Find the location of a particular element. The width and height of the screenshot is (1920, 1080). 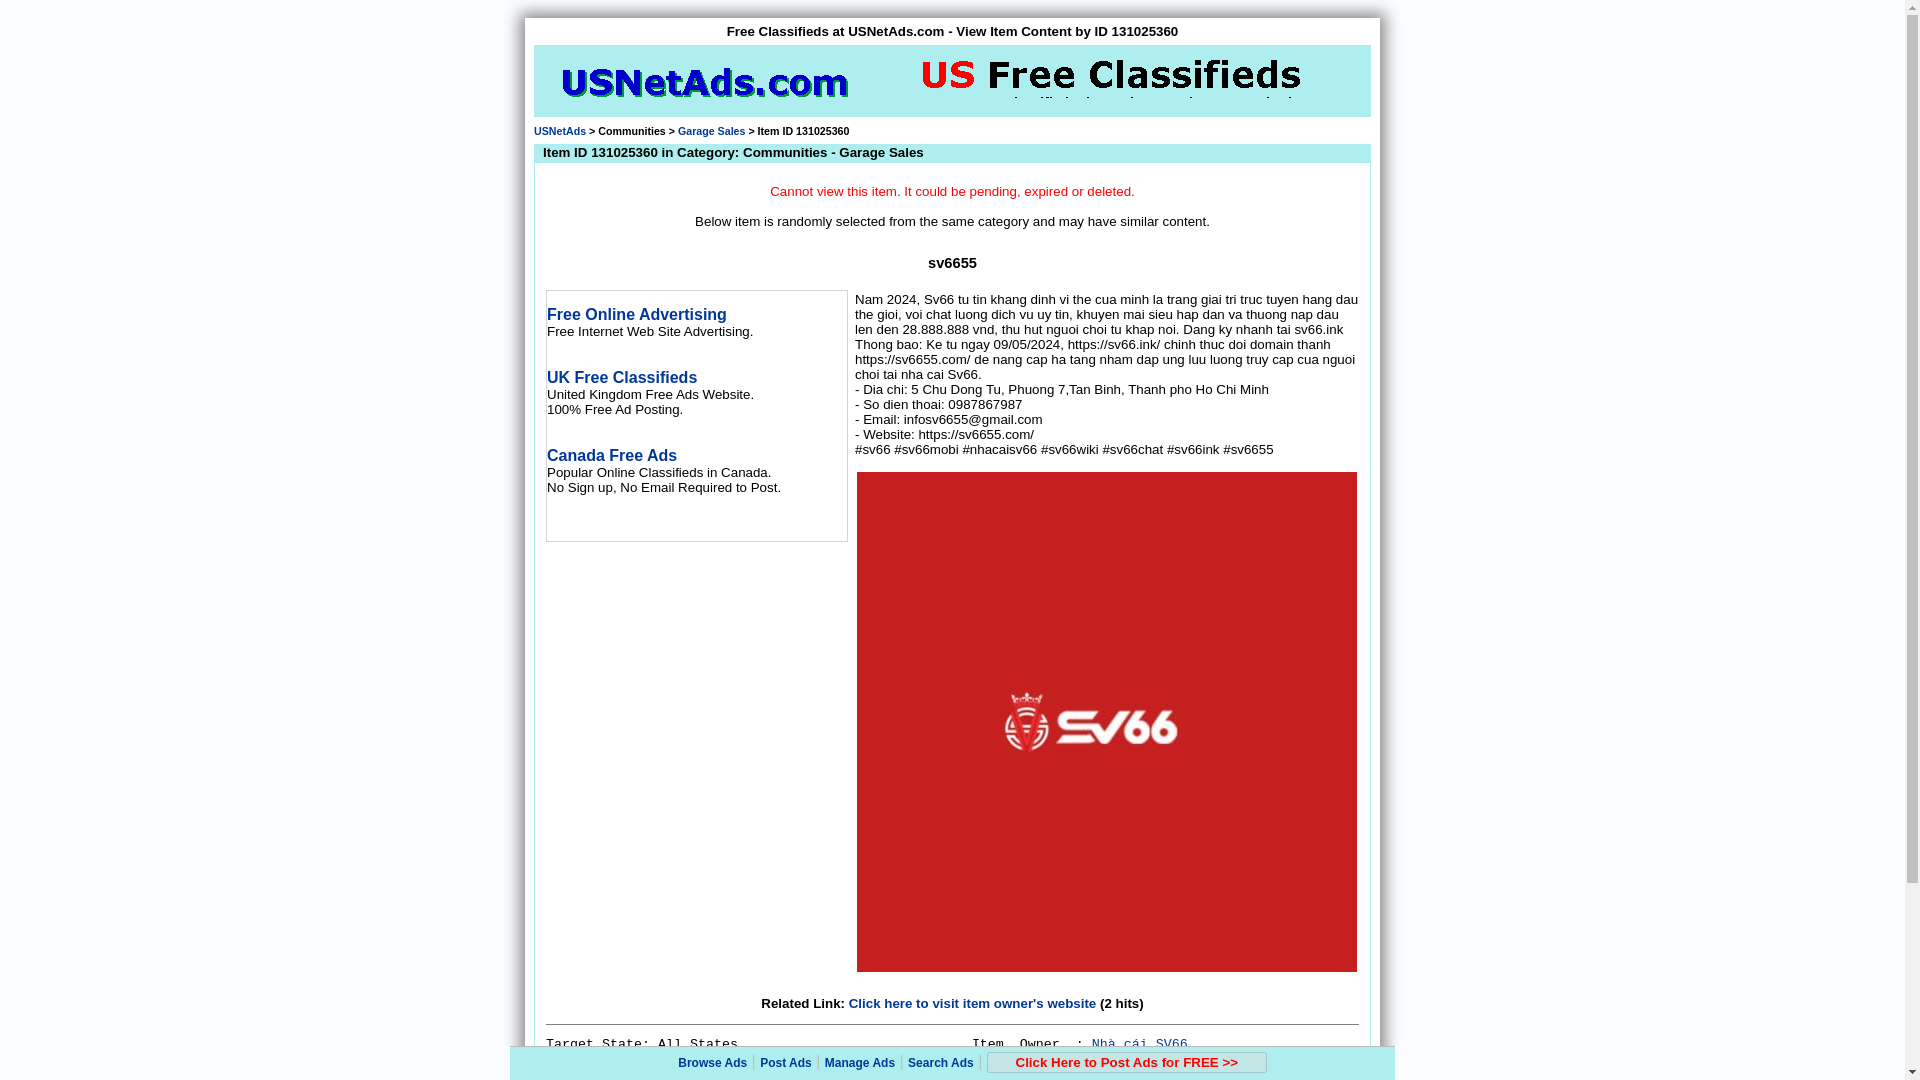

UK Free Classifieds is located at coordinates (622, 377).